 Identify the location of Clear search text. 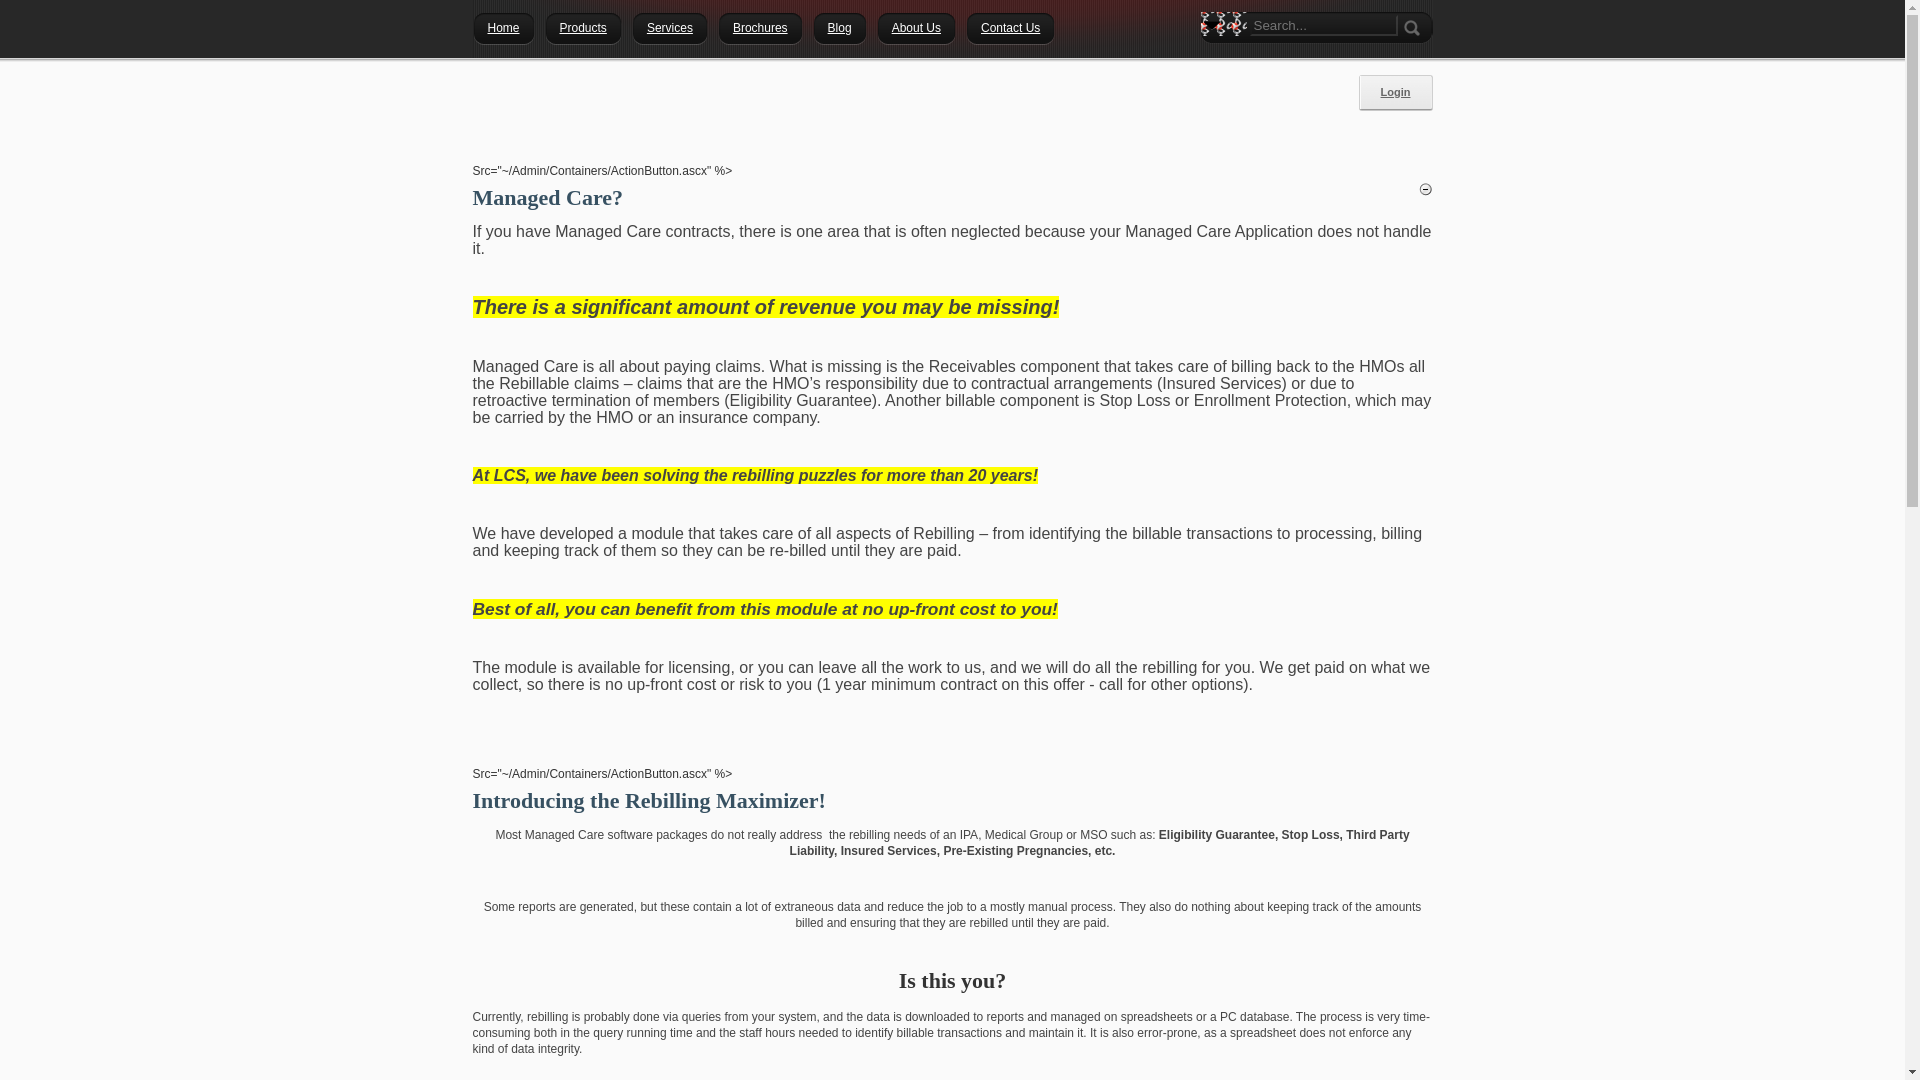
(1382, 26).